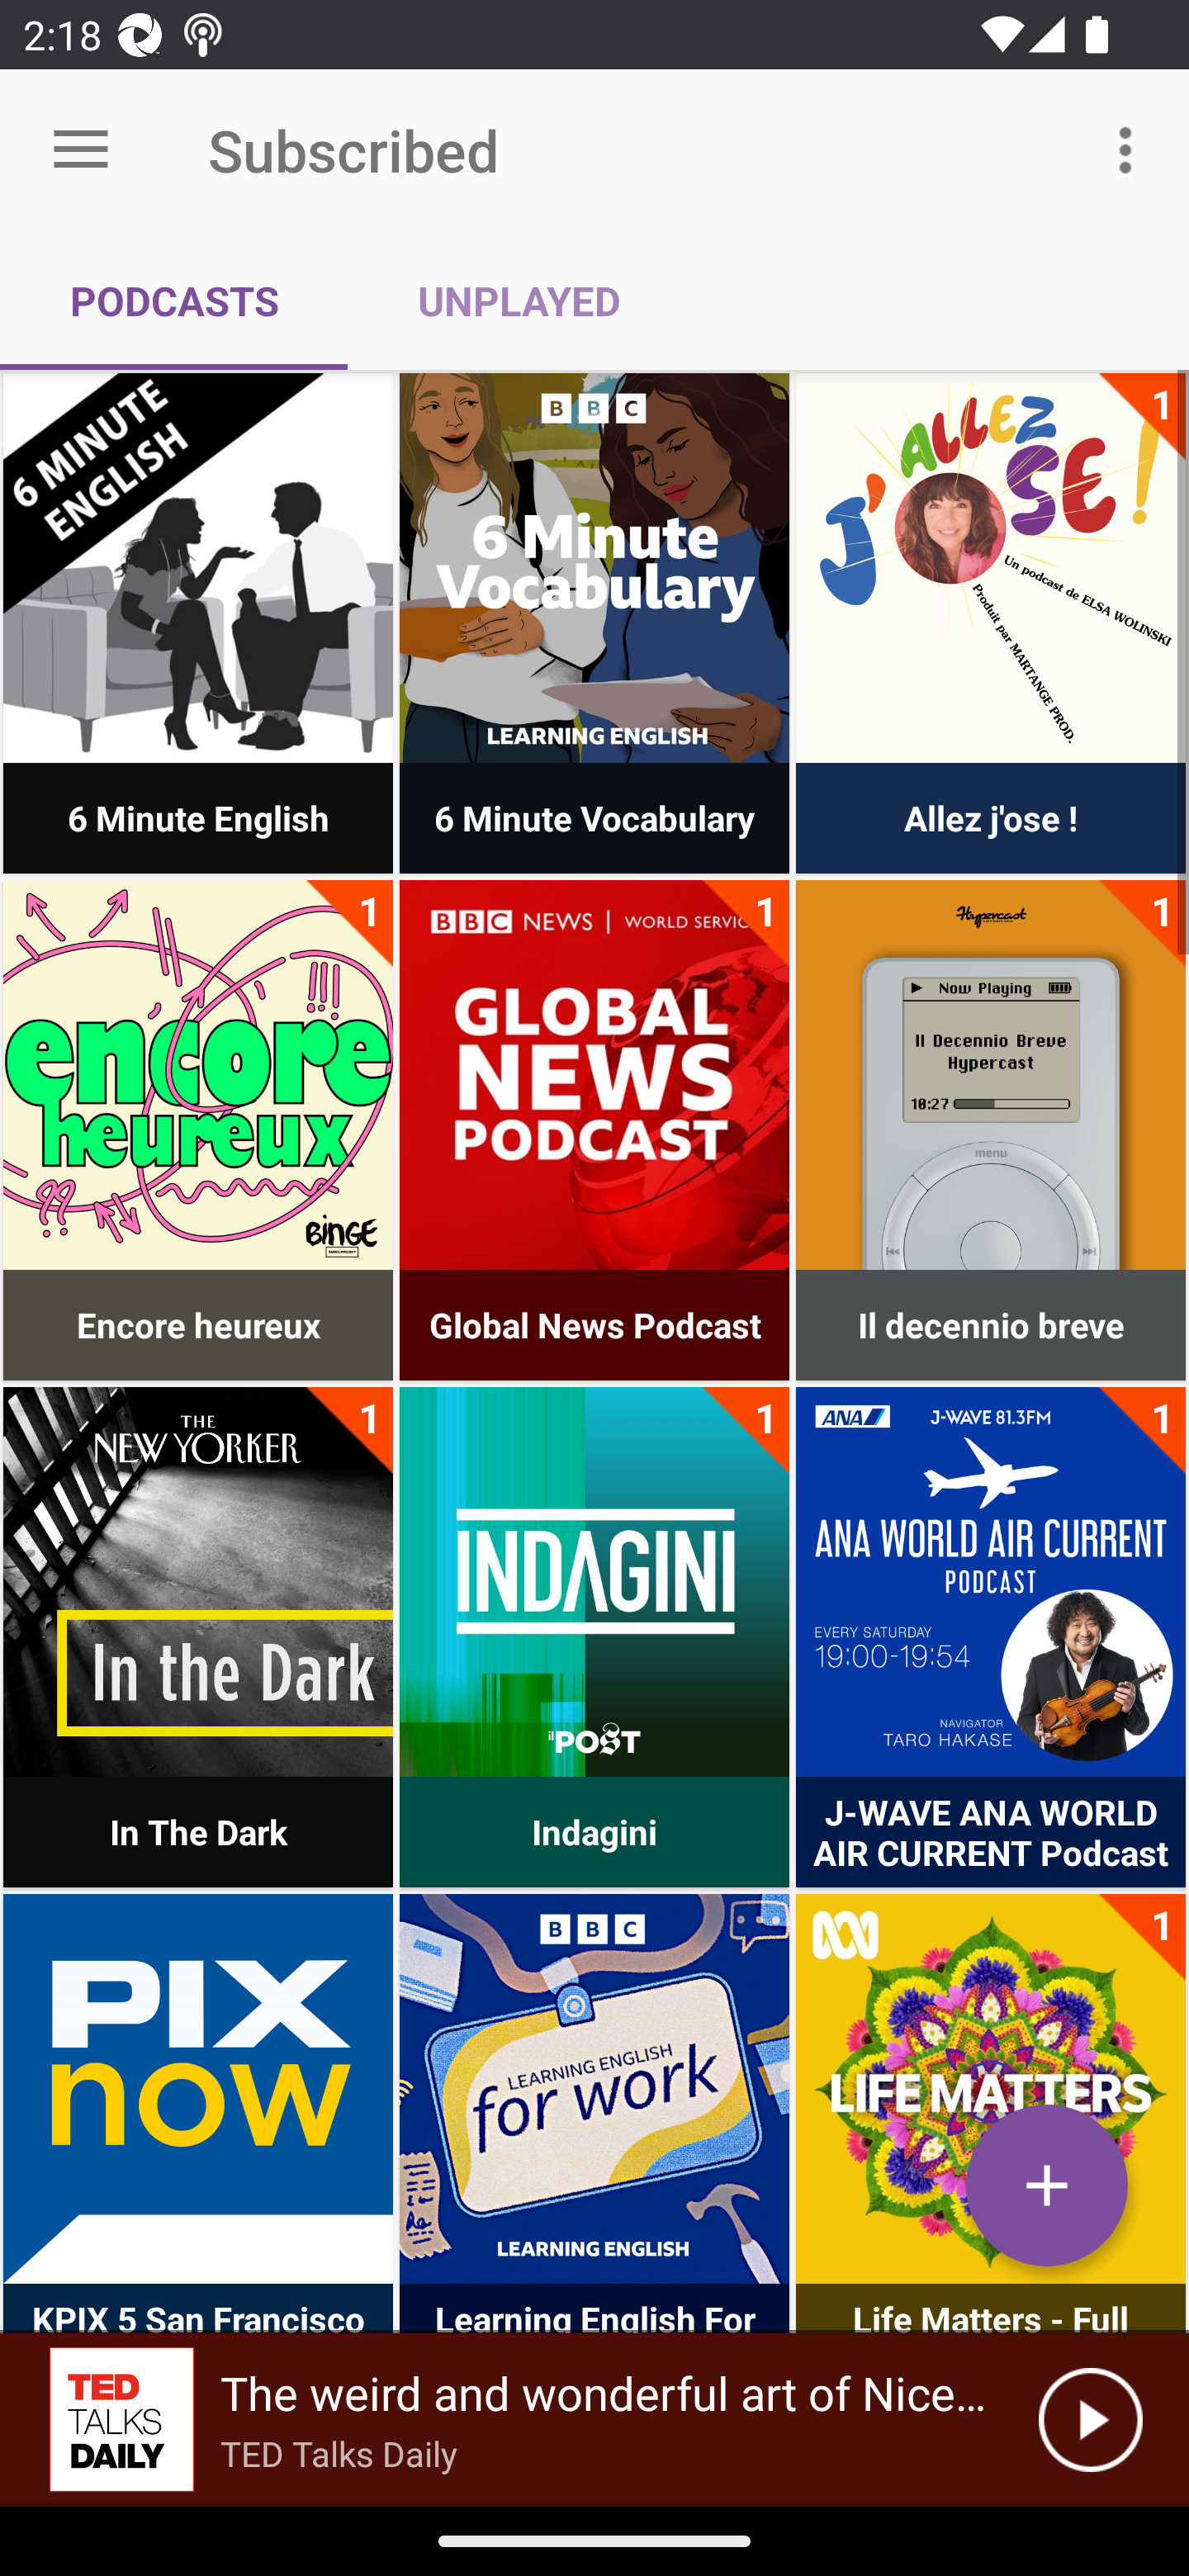 This screenshot has width=1189, height=2576. What do you see at coordinates (198, 2089) in the screenshot?
I see `KPIX 5 San Francisco Bay Area` at bounding box center [198, 2089].